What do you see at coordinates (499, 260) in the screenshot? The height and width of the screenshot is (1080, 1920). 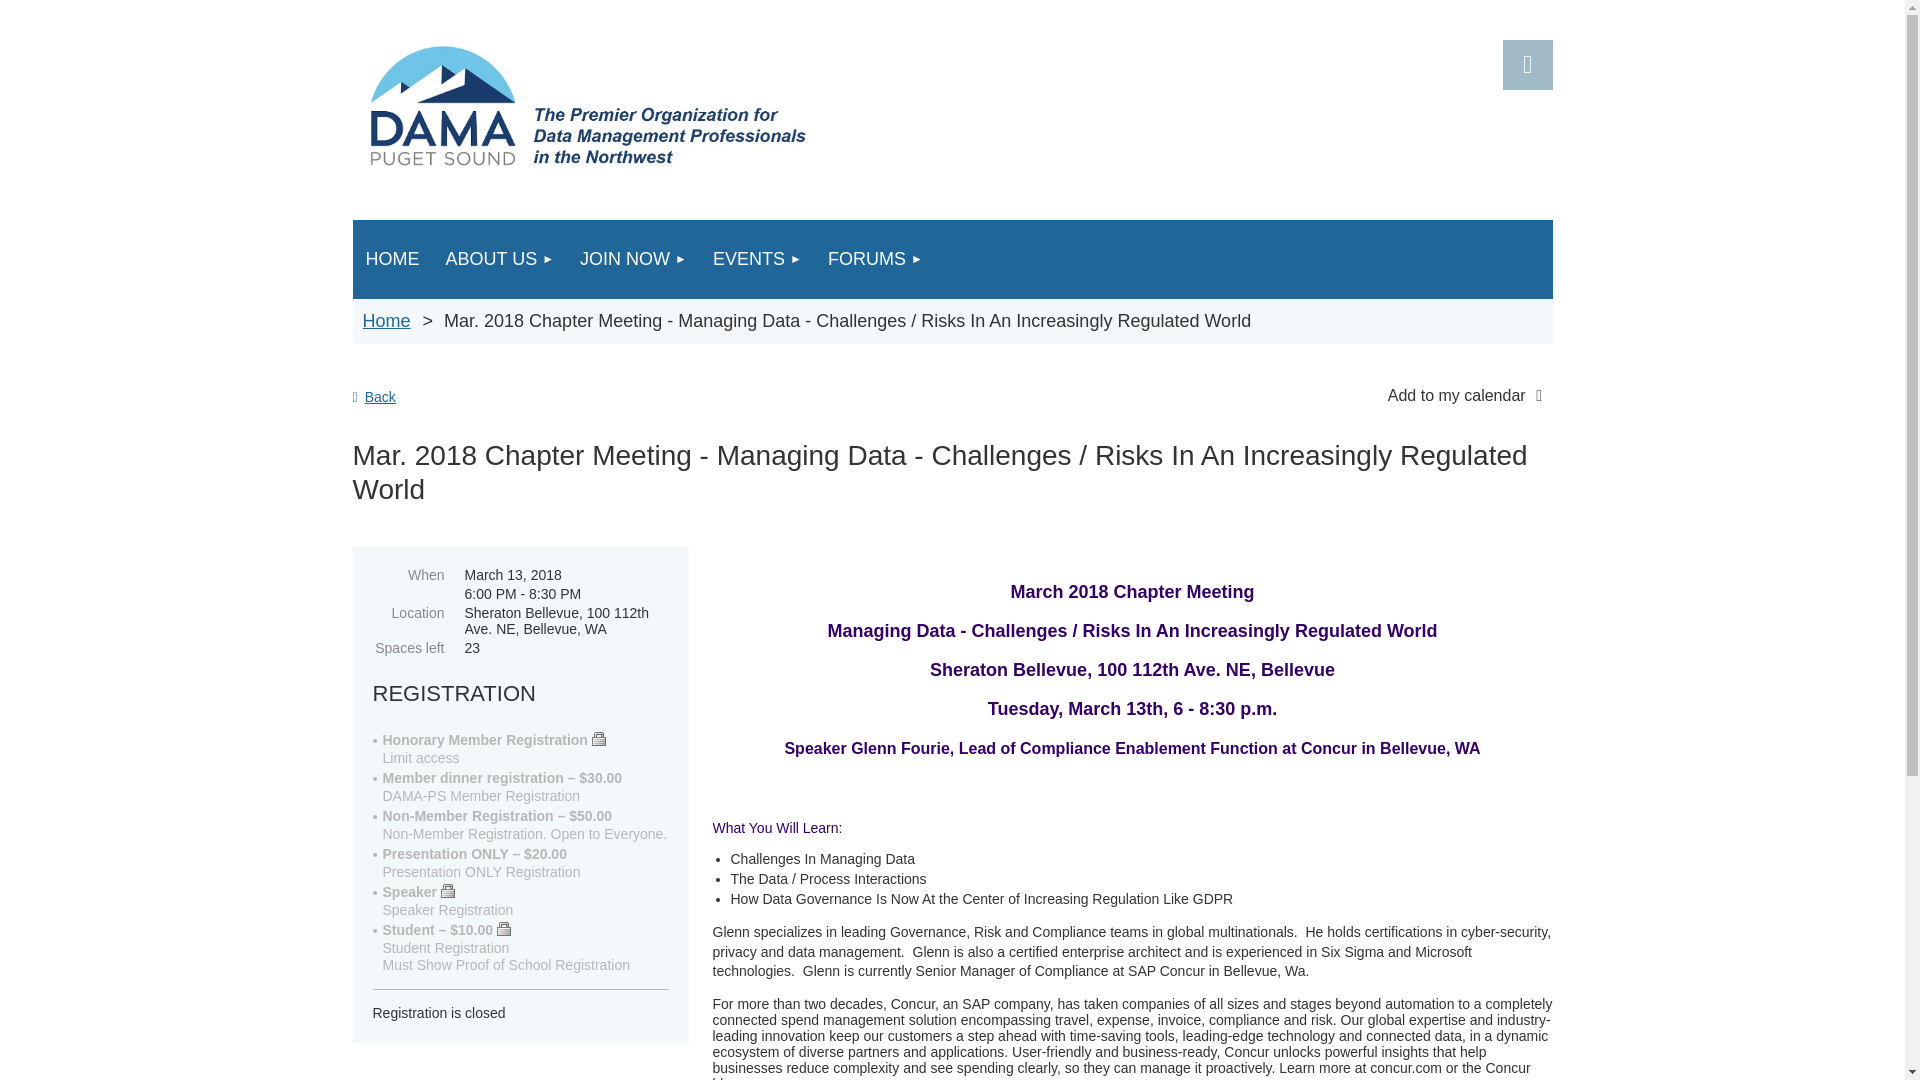 I see `ABOUT US` at bounding box center [499, 260].